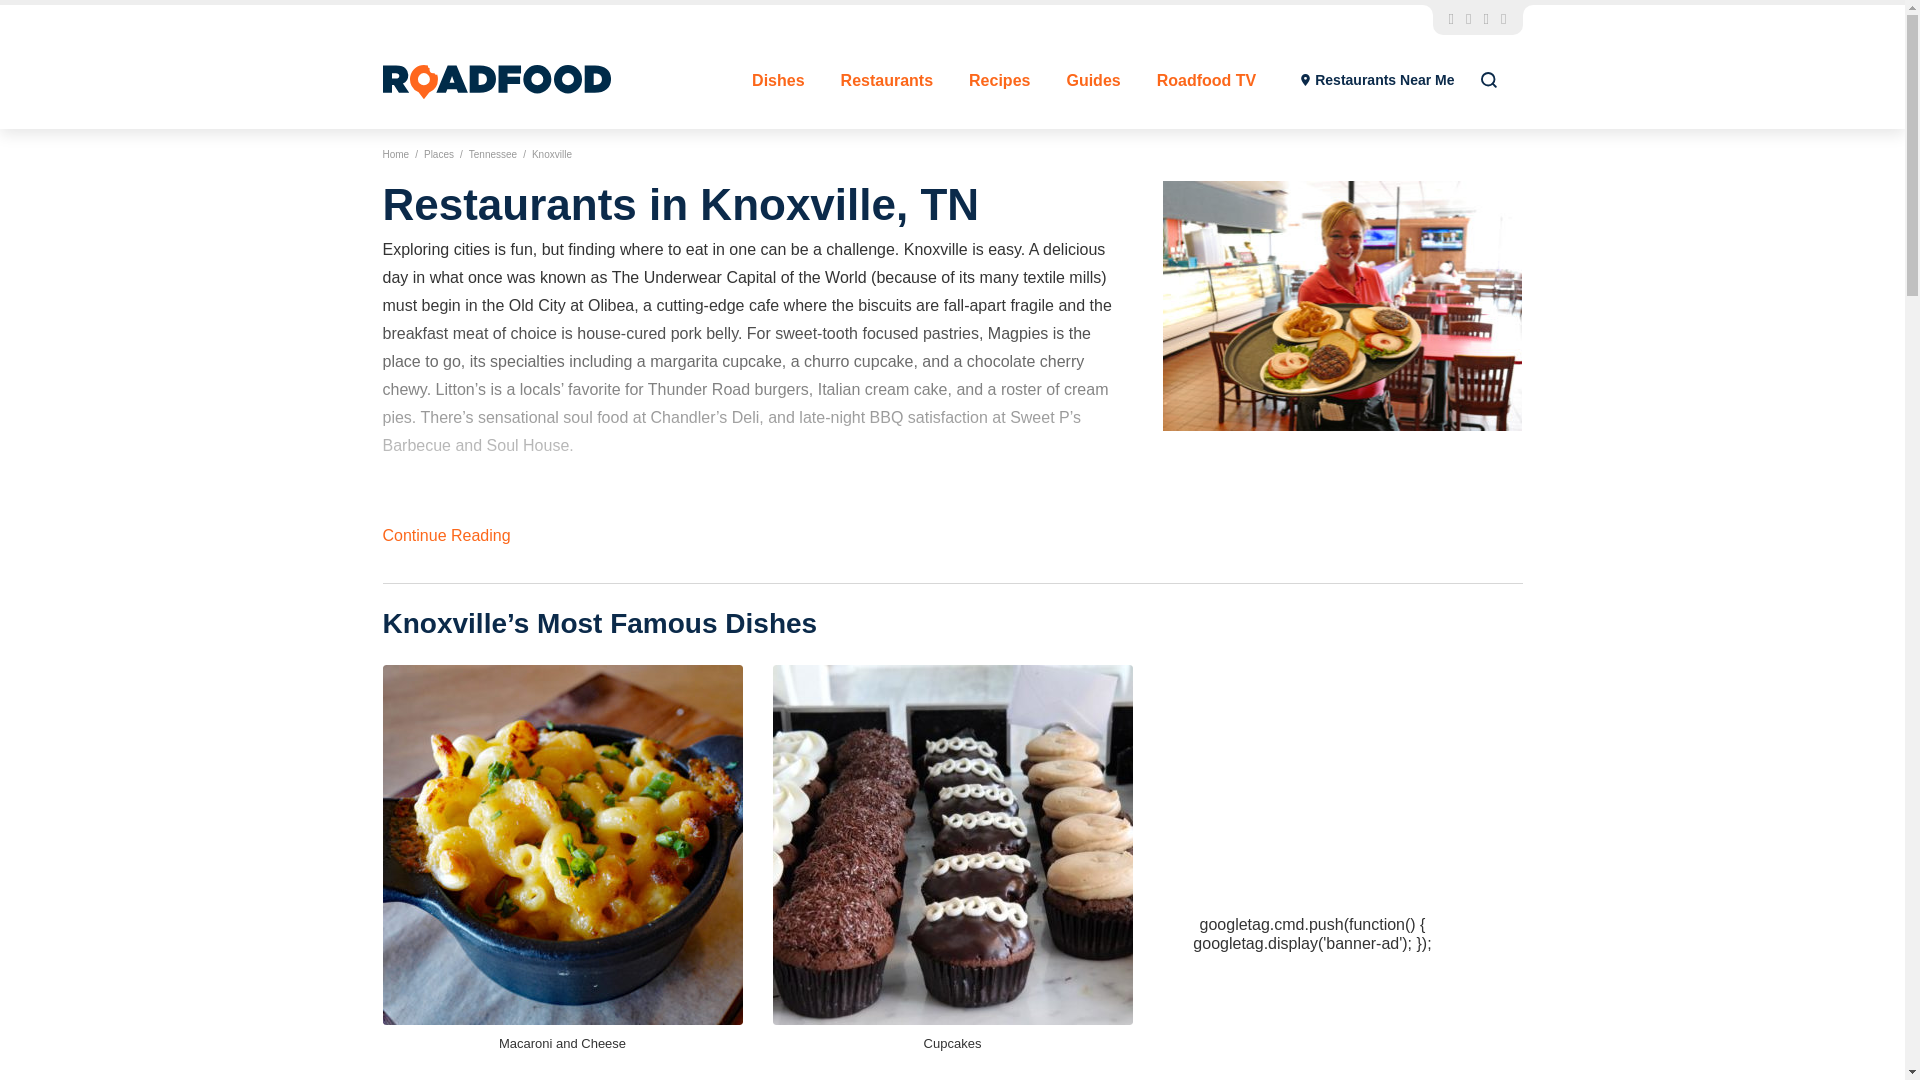 This screenshot has width=1920, height=1080. What do you see at coordinates (886, 80) in the screenshot?
I see `Restaurants` at bounding box center [886, 80].